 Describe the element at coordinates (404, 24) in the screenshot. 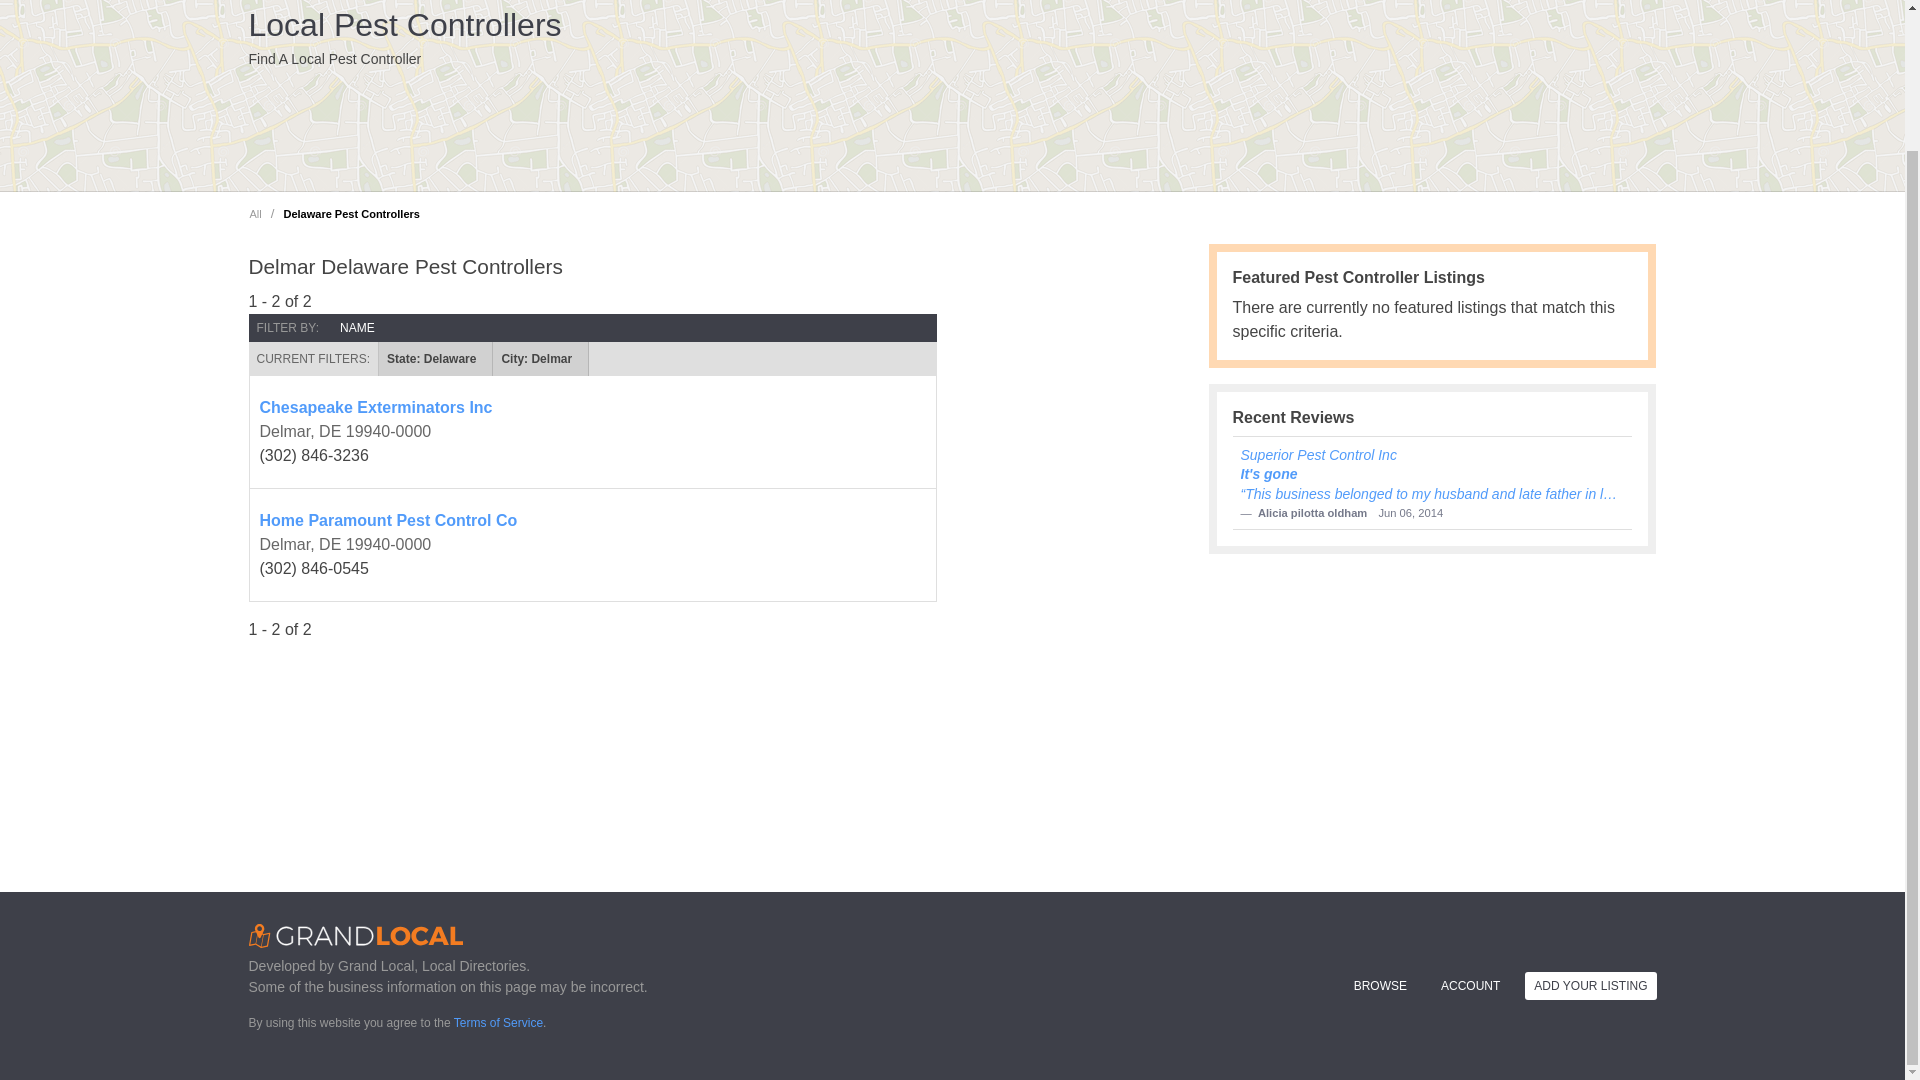

I see `Local Pest Controllers` at that location.